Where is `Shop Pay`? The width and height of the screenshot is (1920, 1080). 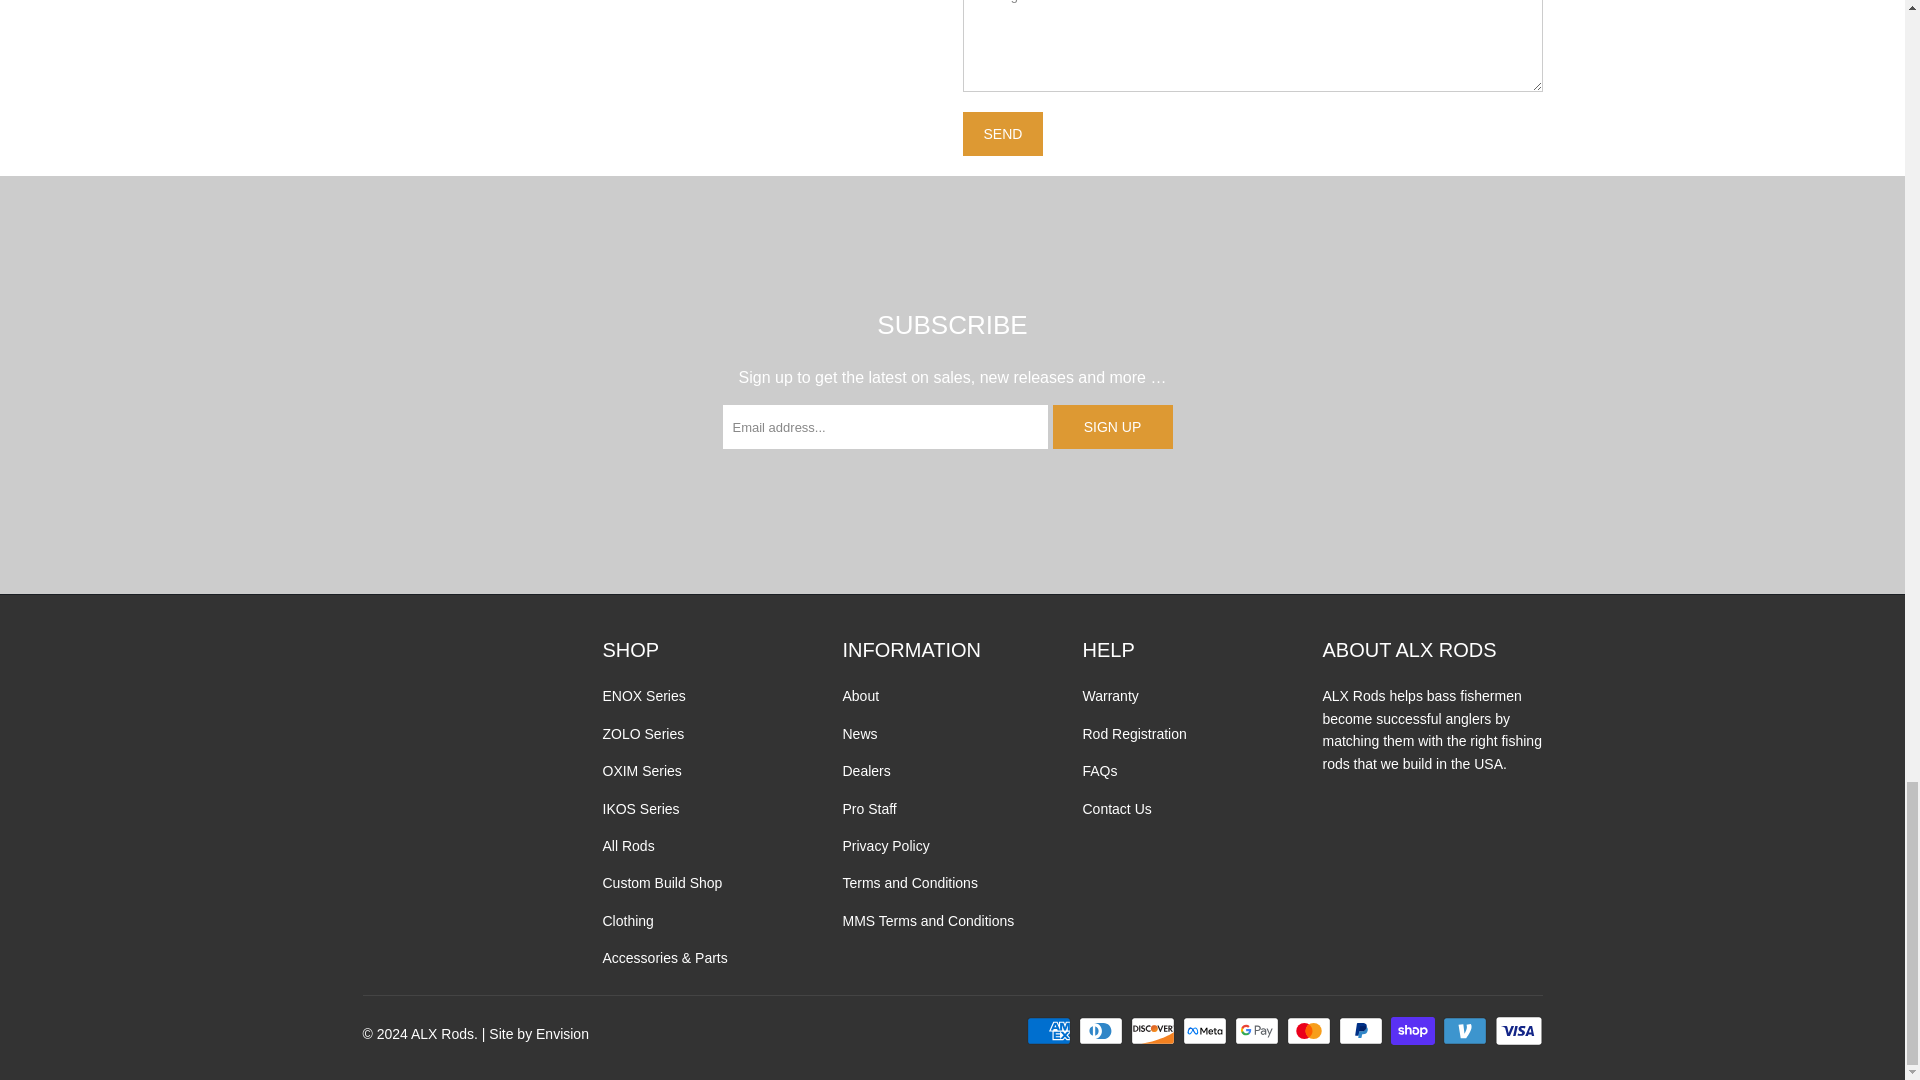 Shop Pay is located at coordinates (1414, 1031).